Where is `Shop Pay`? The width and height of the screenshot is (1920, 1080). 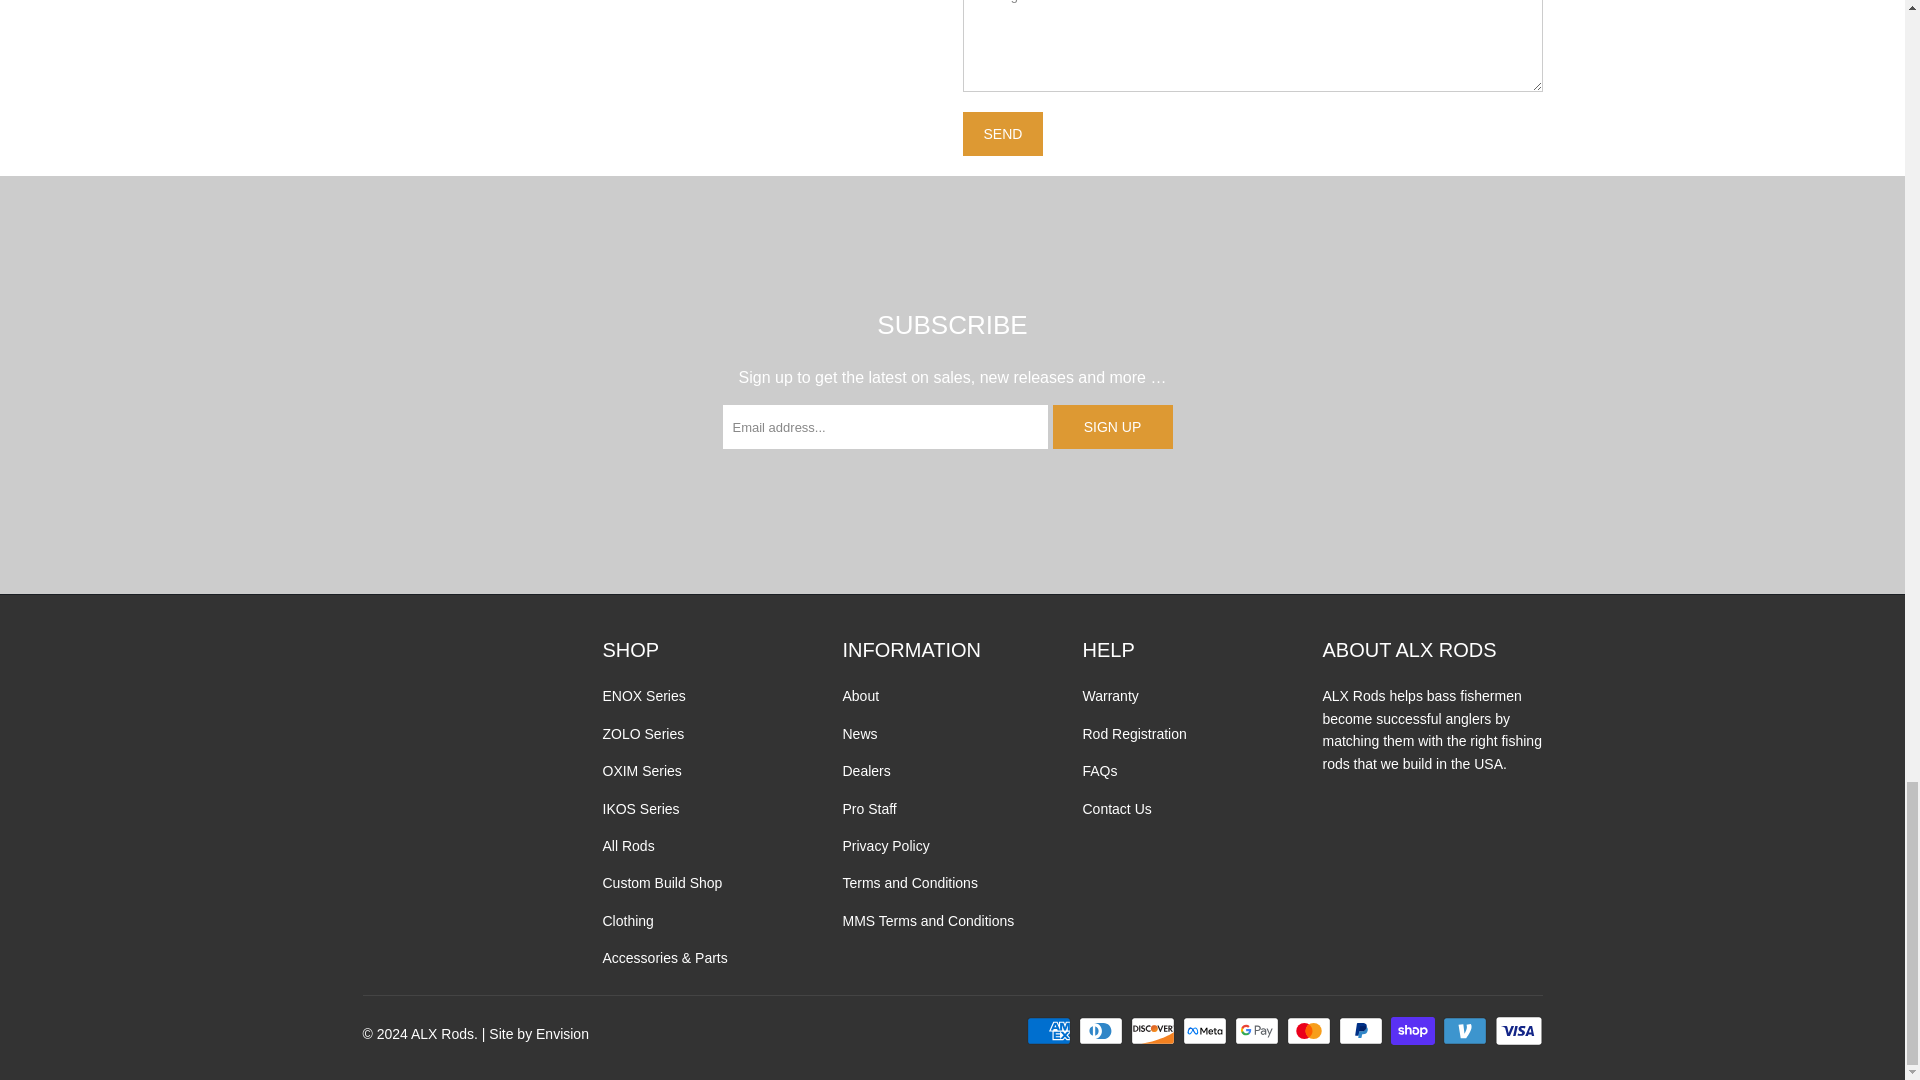 Shop Pay is located at coordinates (1414, 1031).